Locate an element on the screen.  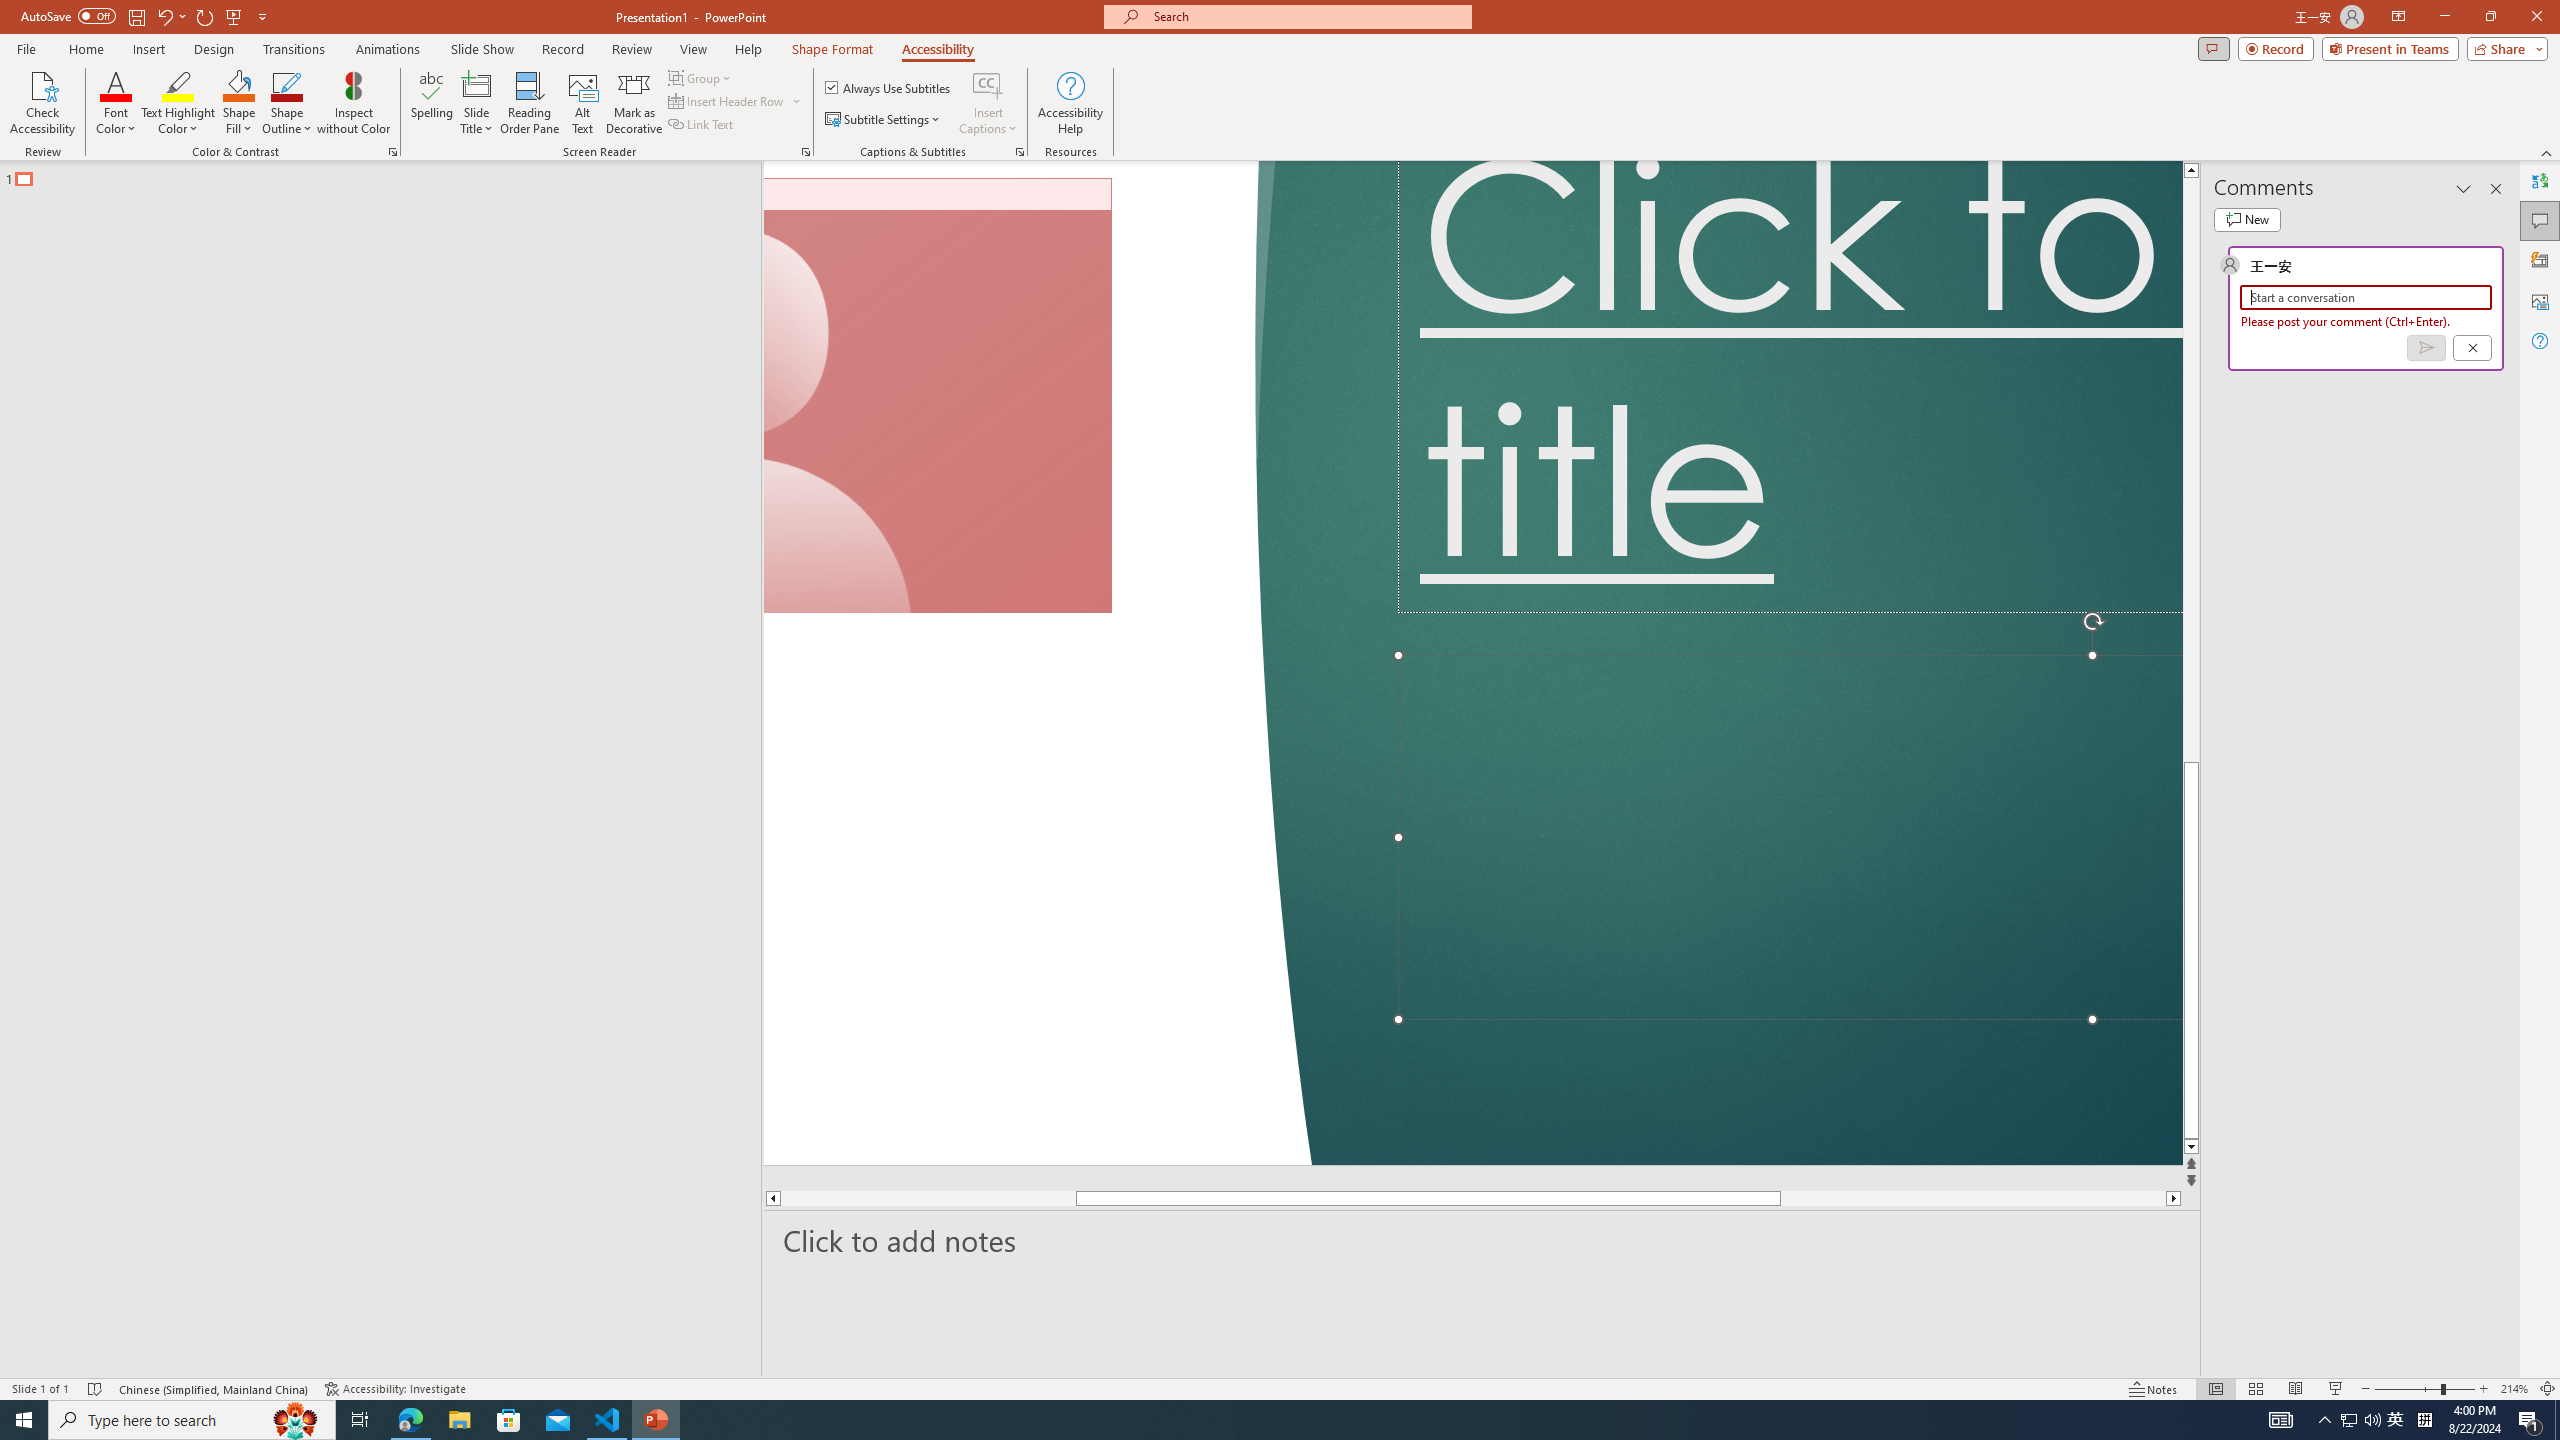
Outline is located at coordinates (388, 174).